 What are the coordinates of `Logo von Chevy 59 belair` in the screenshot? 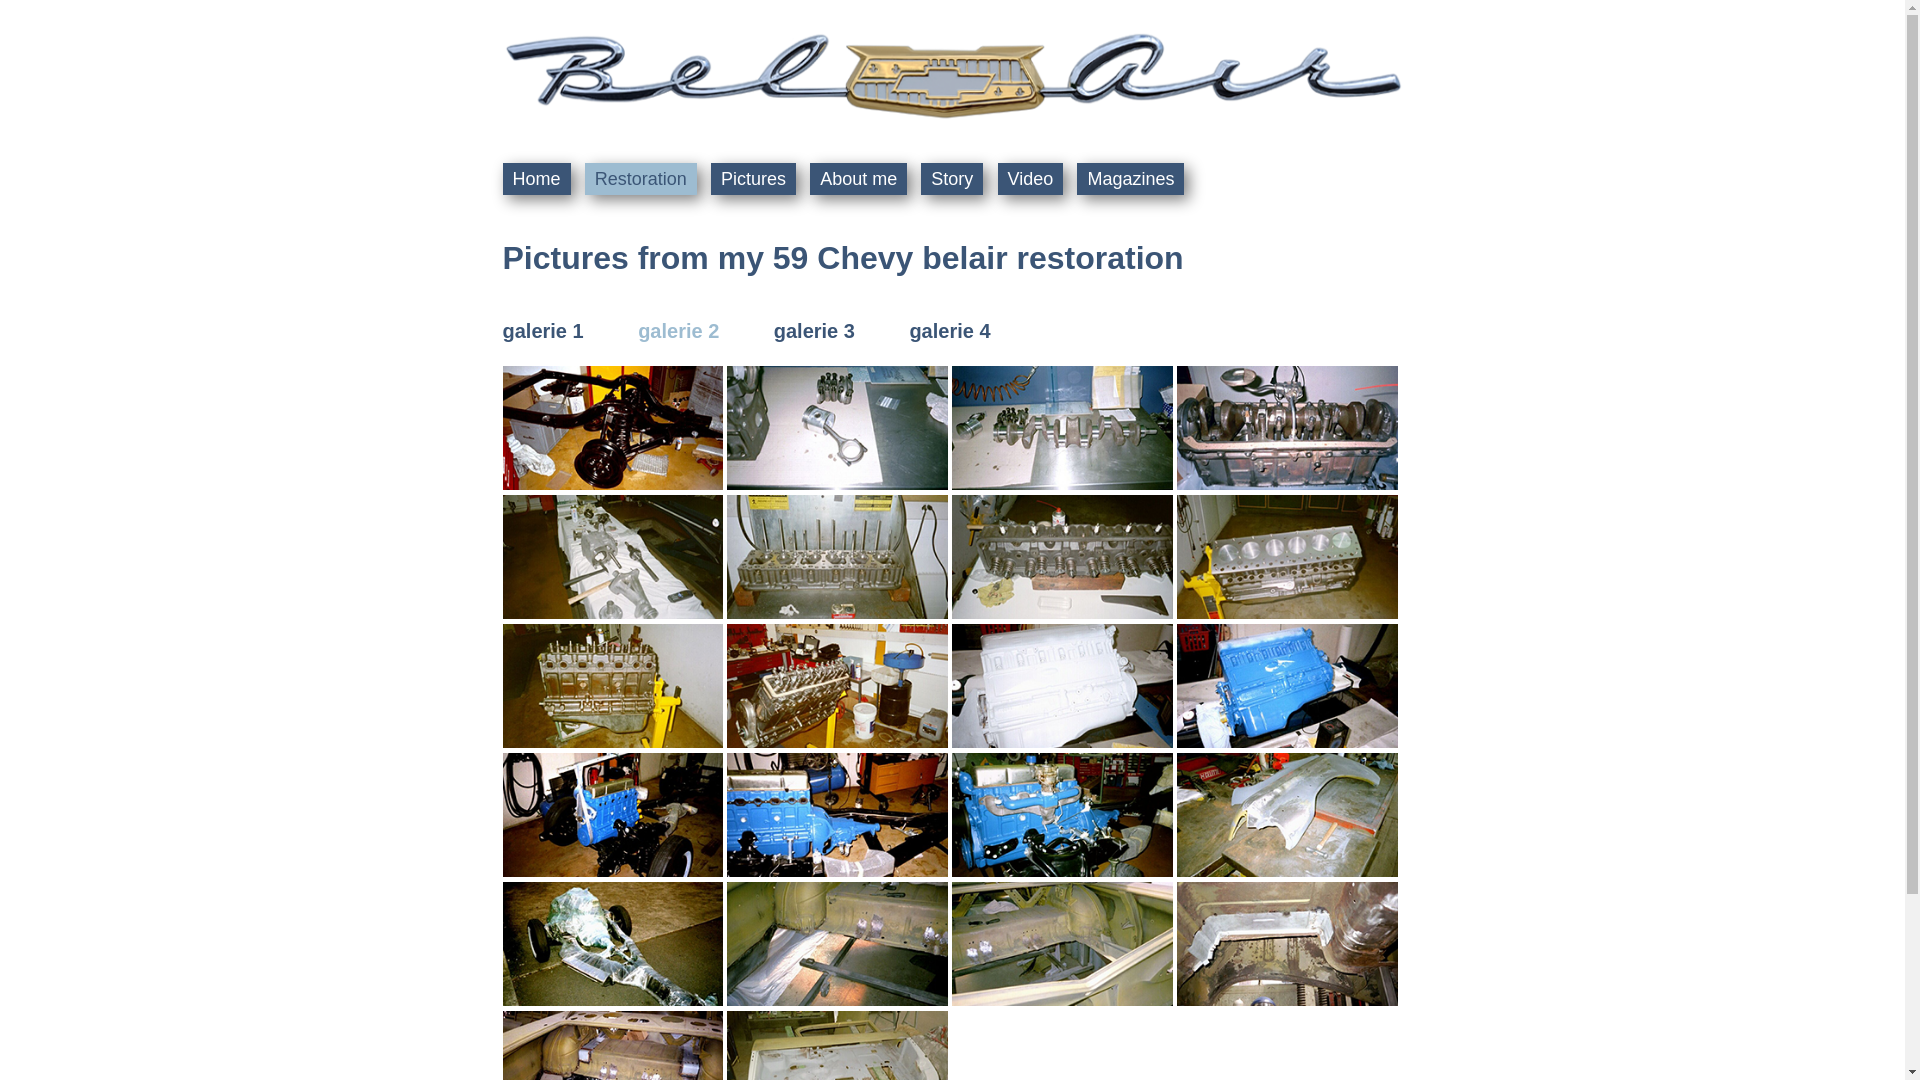 It's located at (952, 77).